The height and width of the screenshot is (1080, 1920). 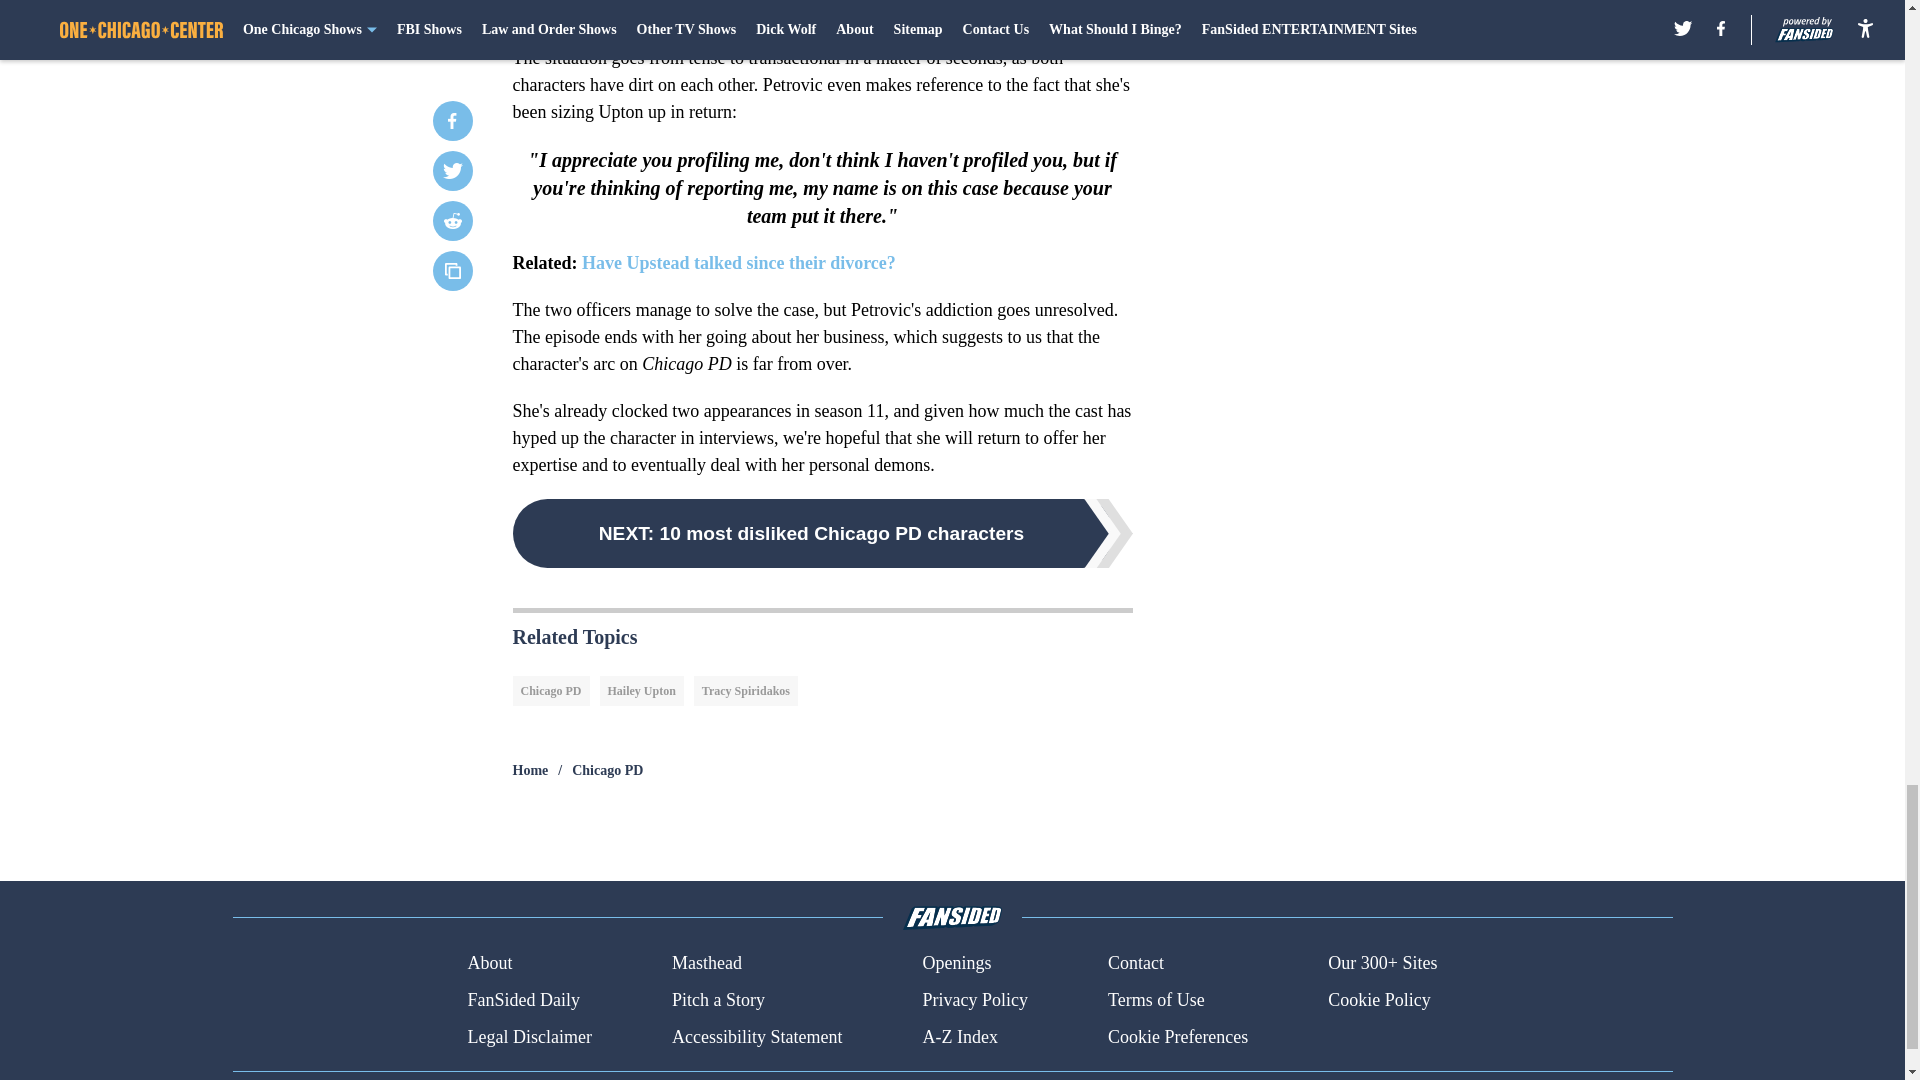 I want to click on About, so click(x=489, y=964).